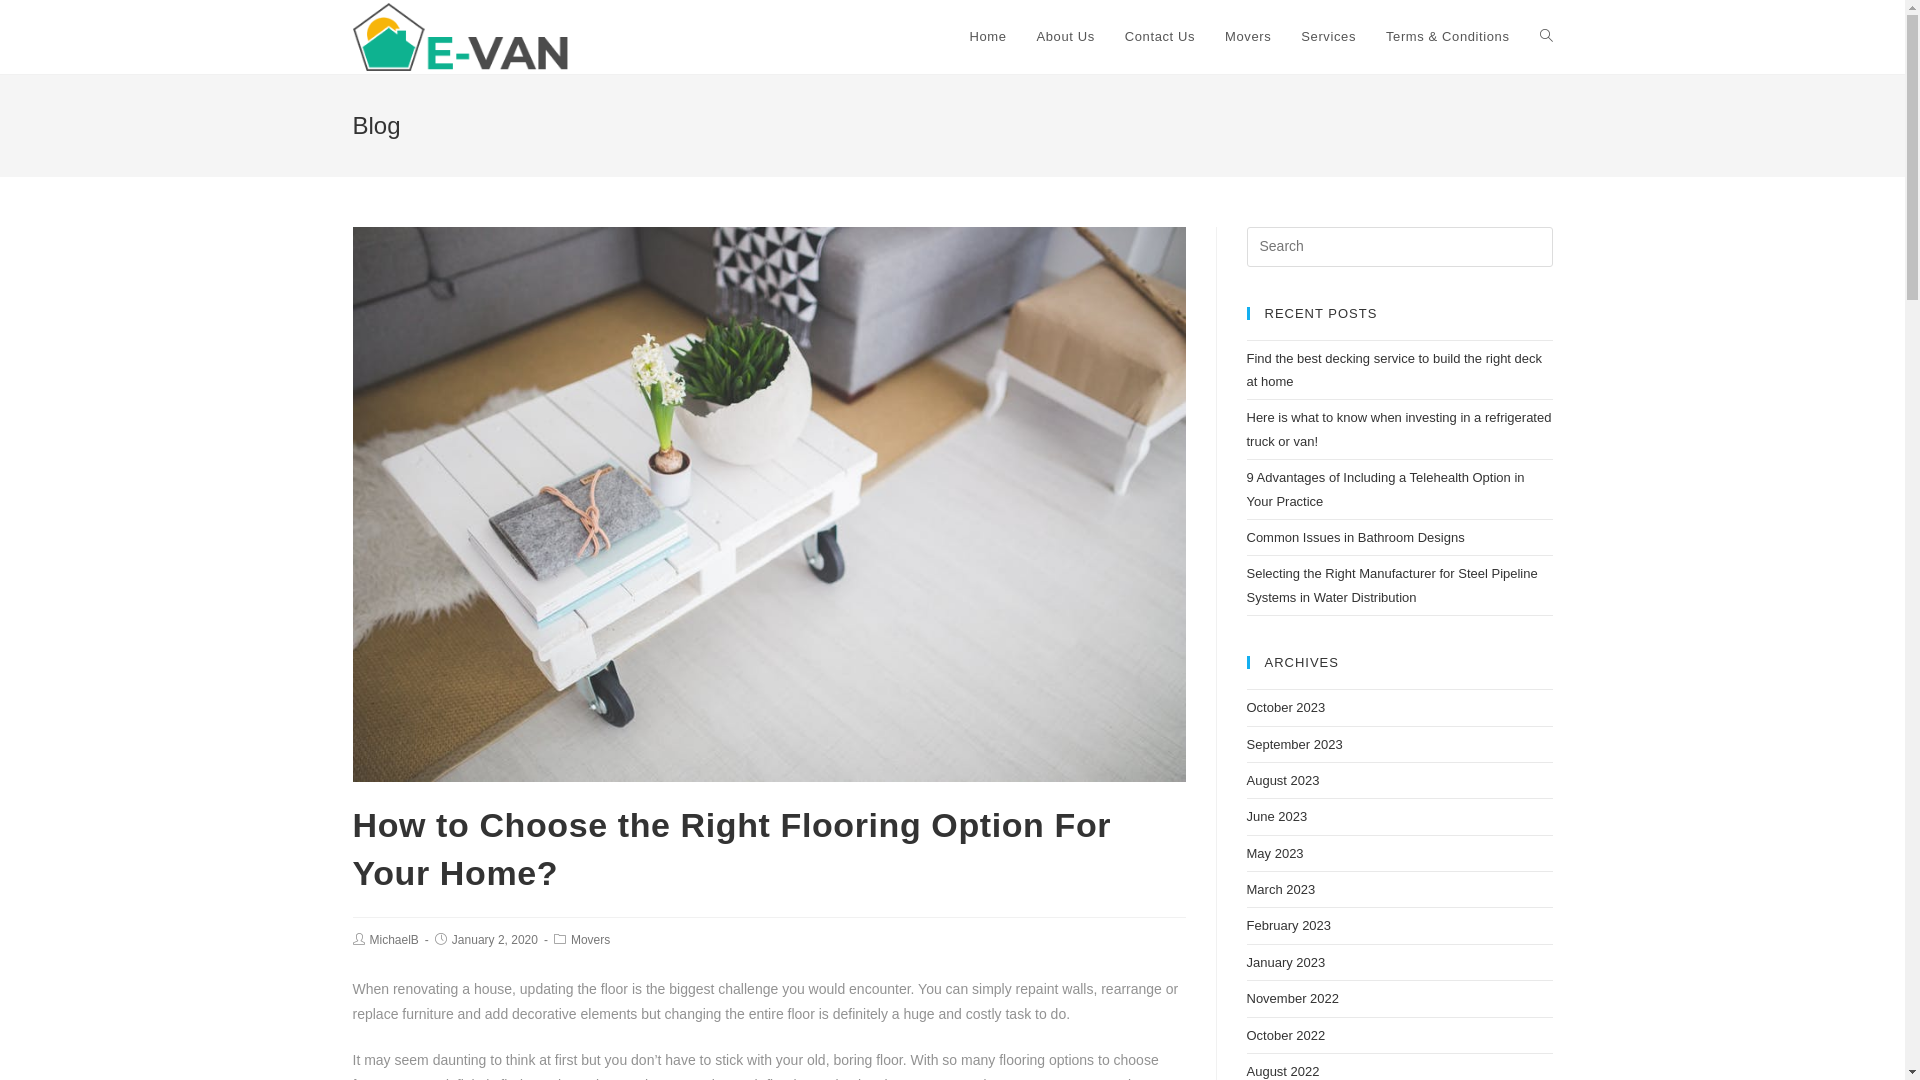  Describe the element at coordinates (1276, 816) in the screenshot. I see `June 2023` at that location.